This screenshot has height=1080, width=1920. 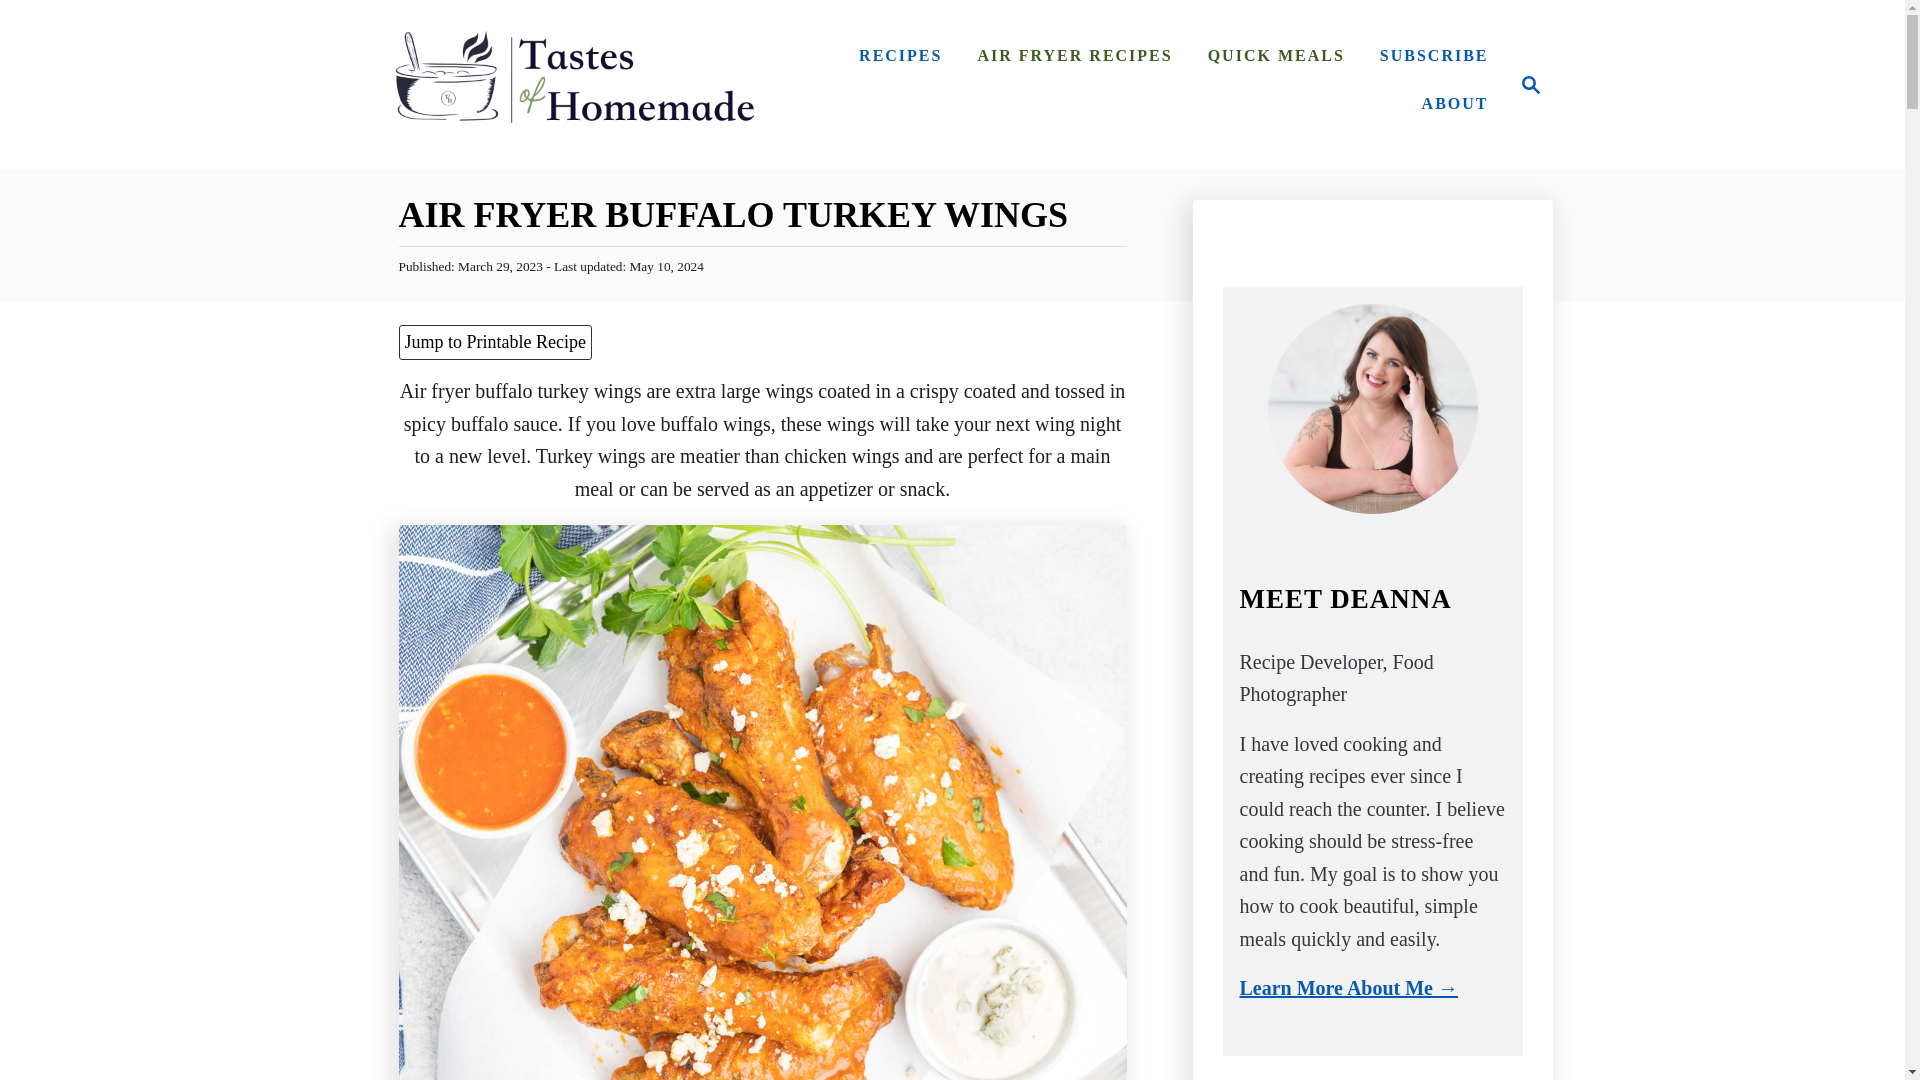 I want to click on ABOUT, so click(x=1455, y=104).